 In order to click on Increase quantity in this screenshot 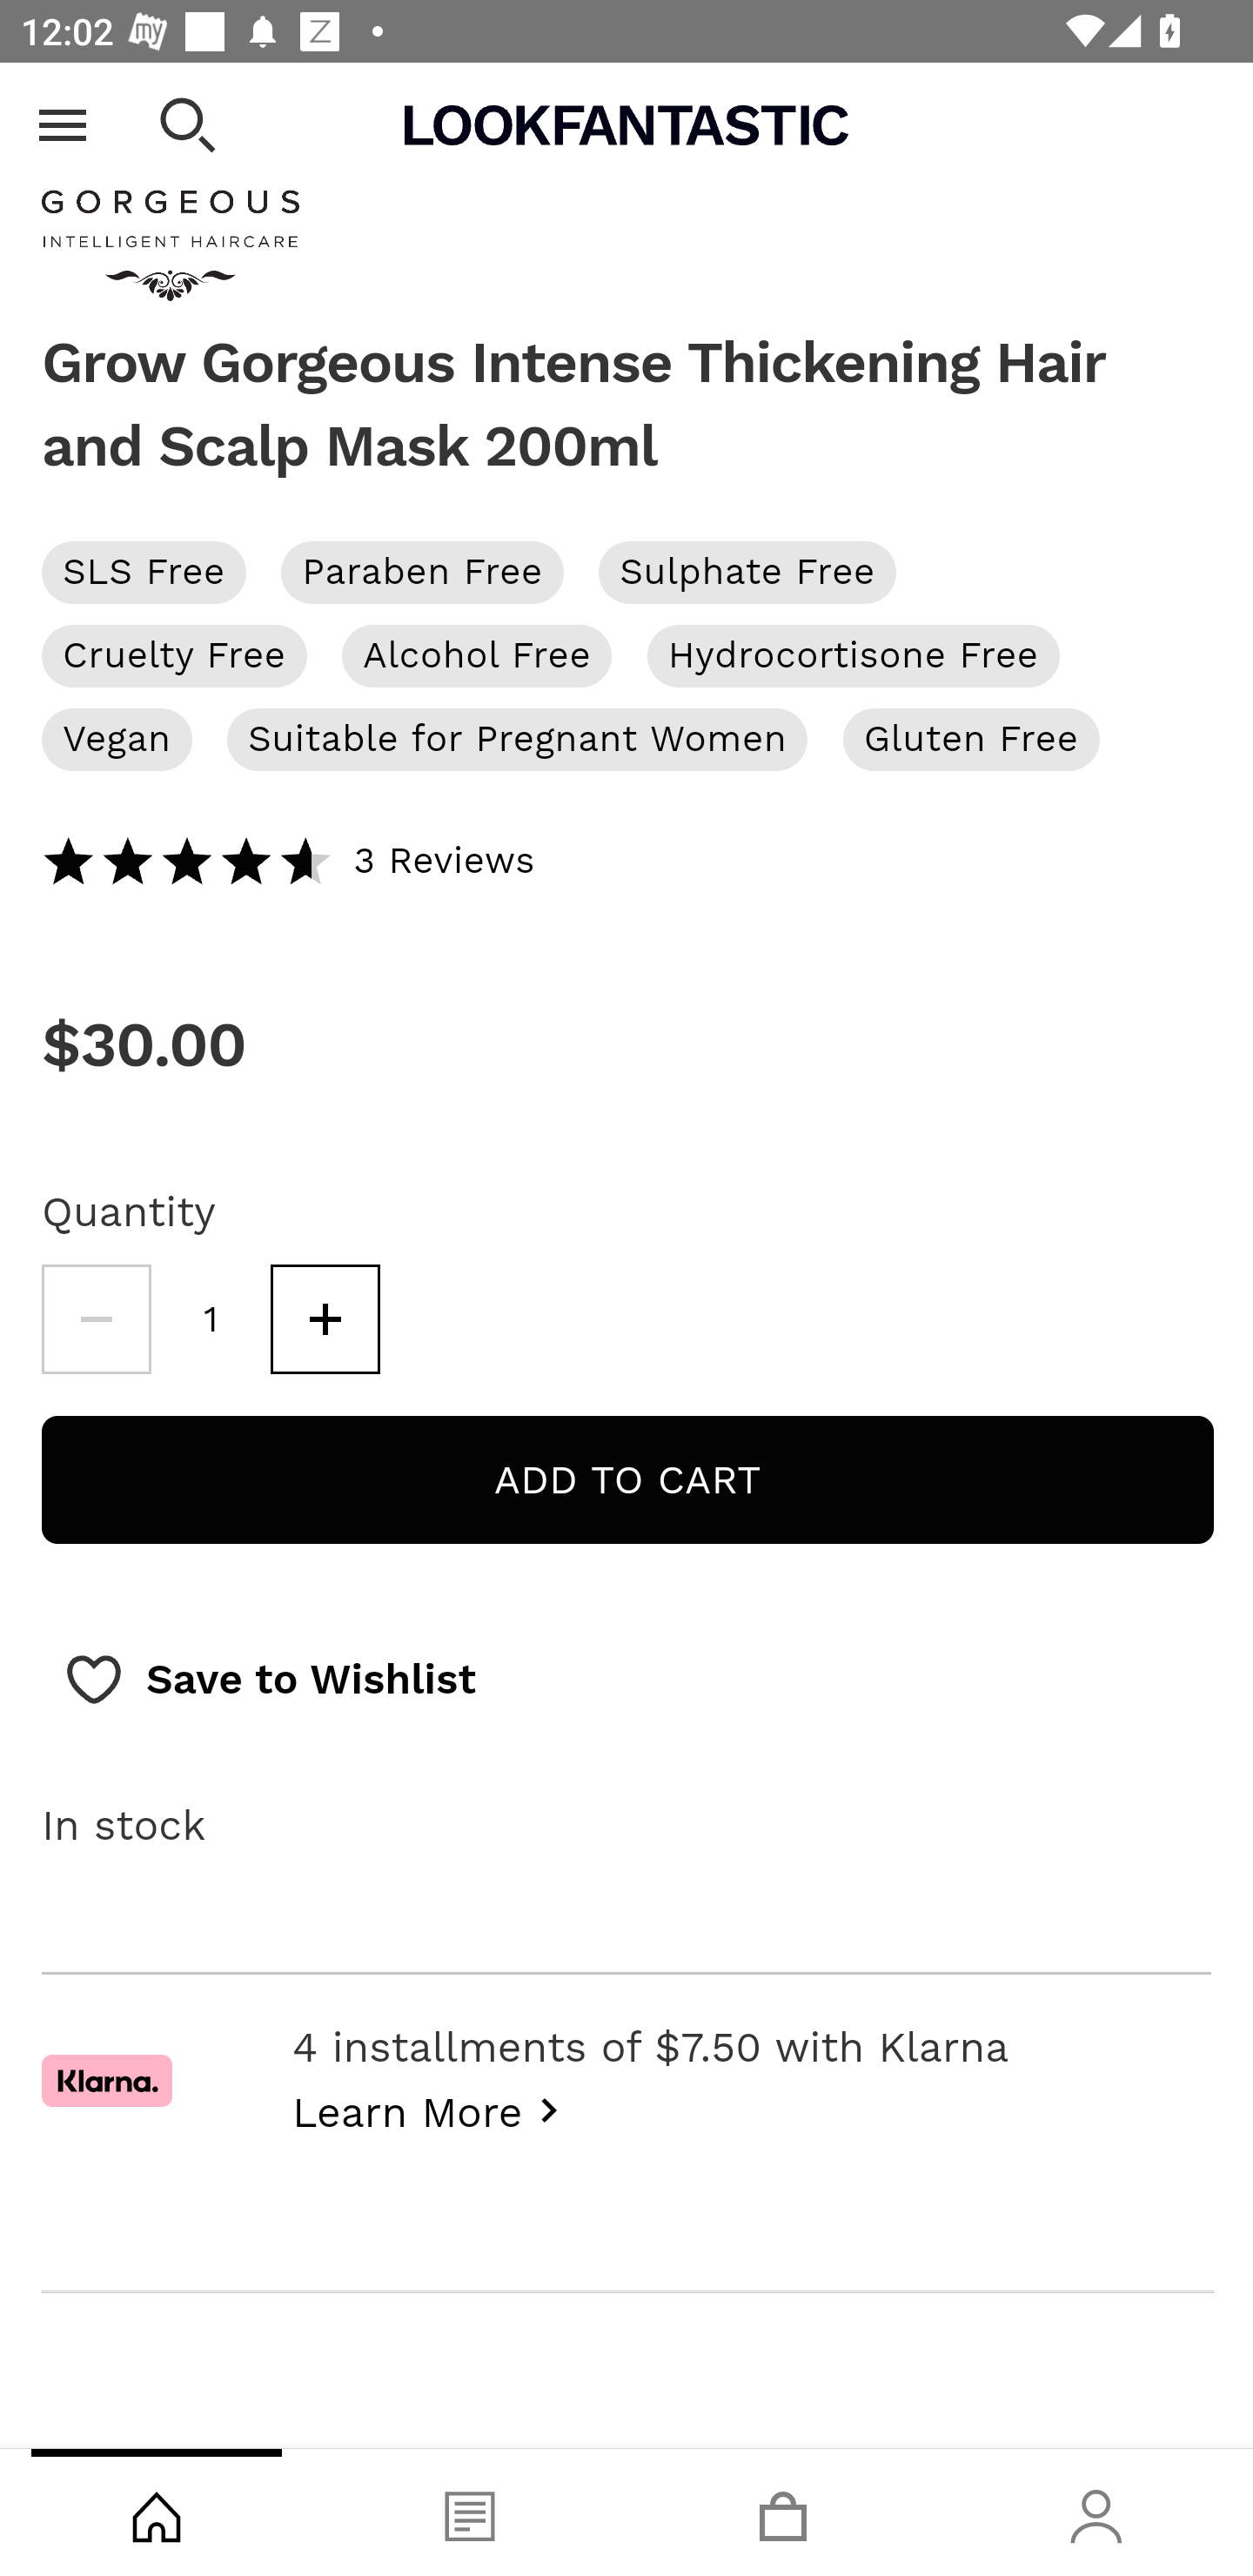, I will do `click(325, 1319)`.